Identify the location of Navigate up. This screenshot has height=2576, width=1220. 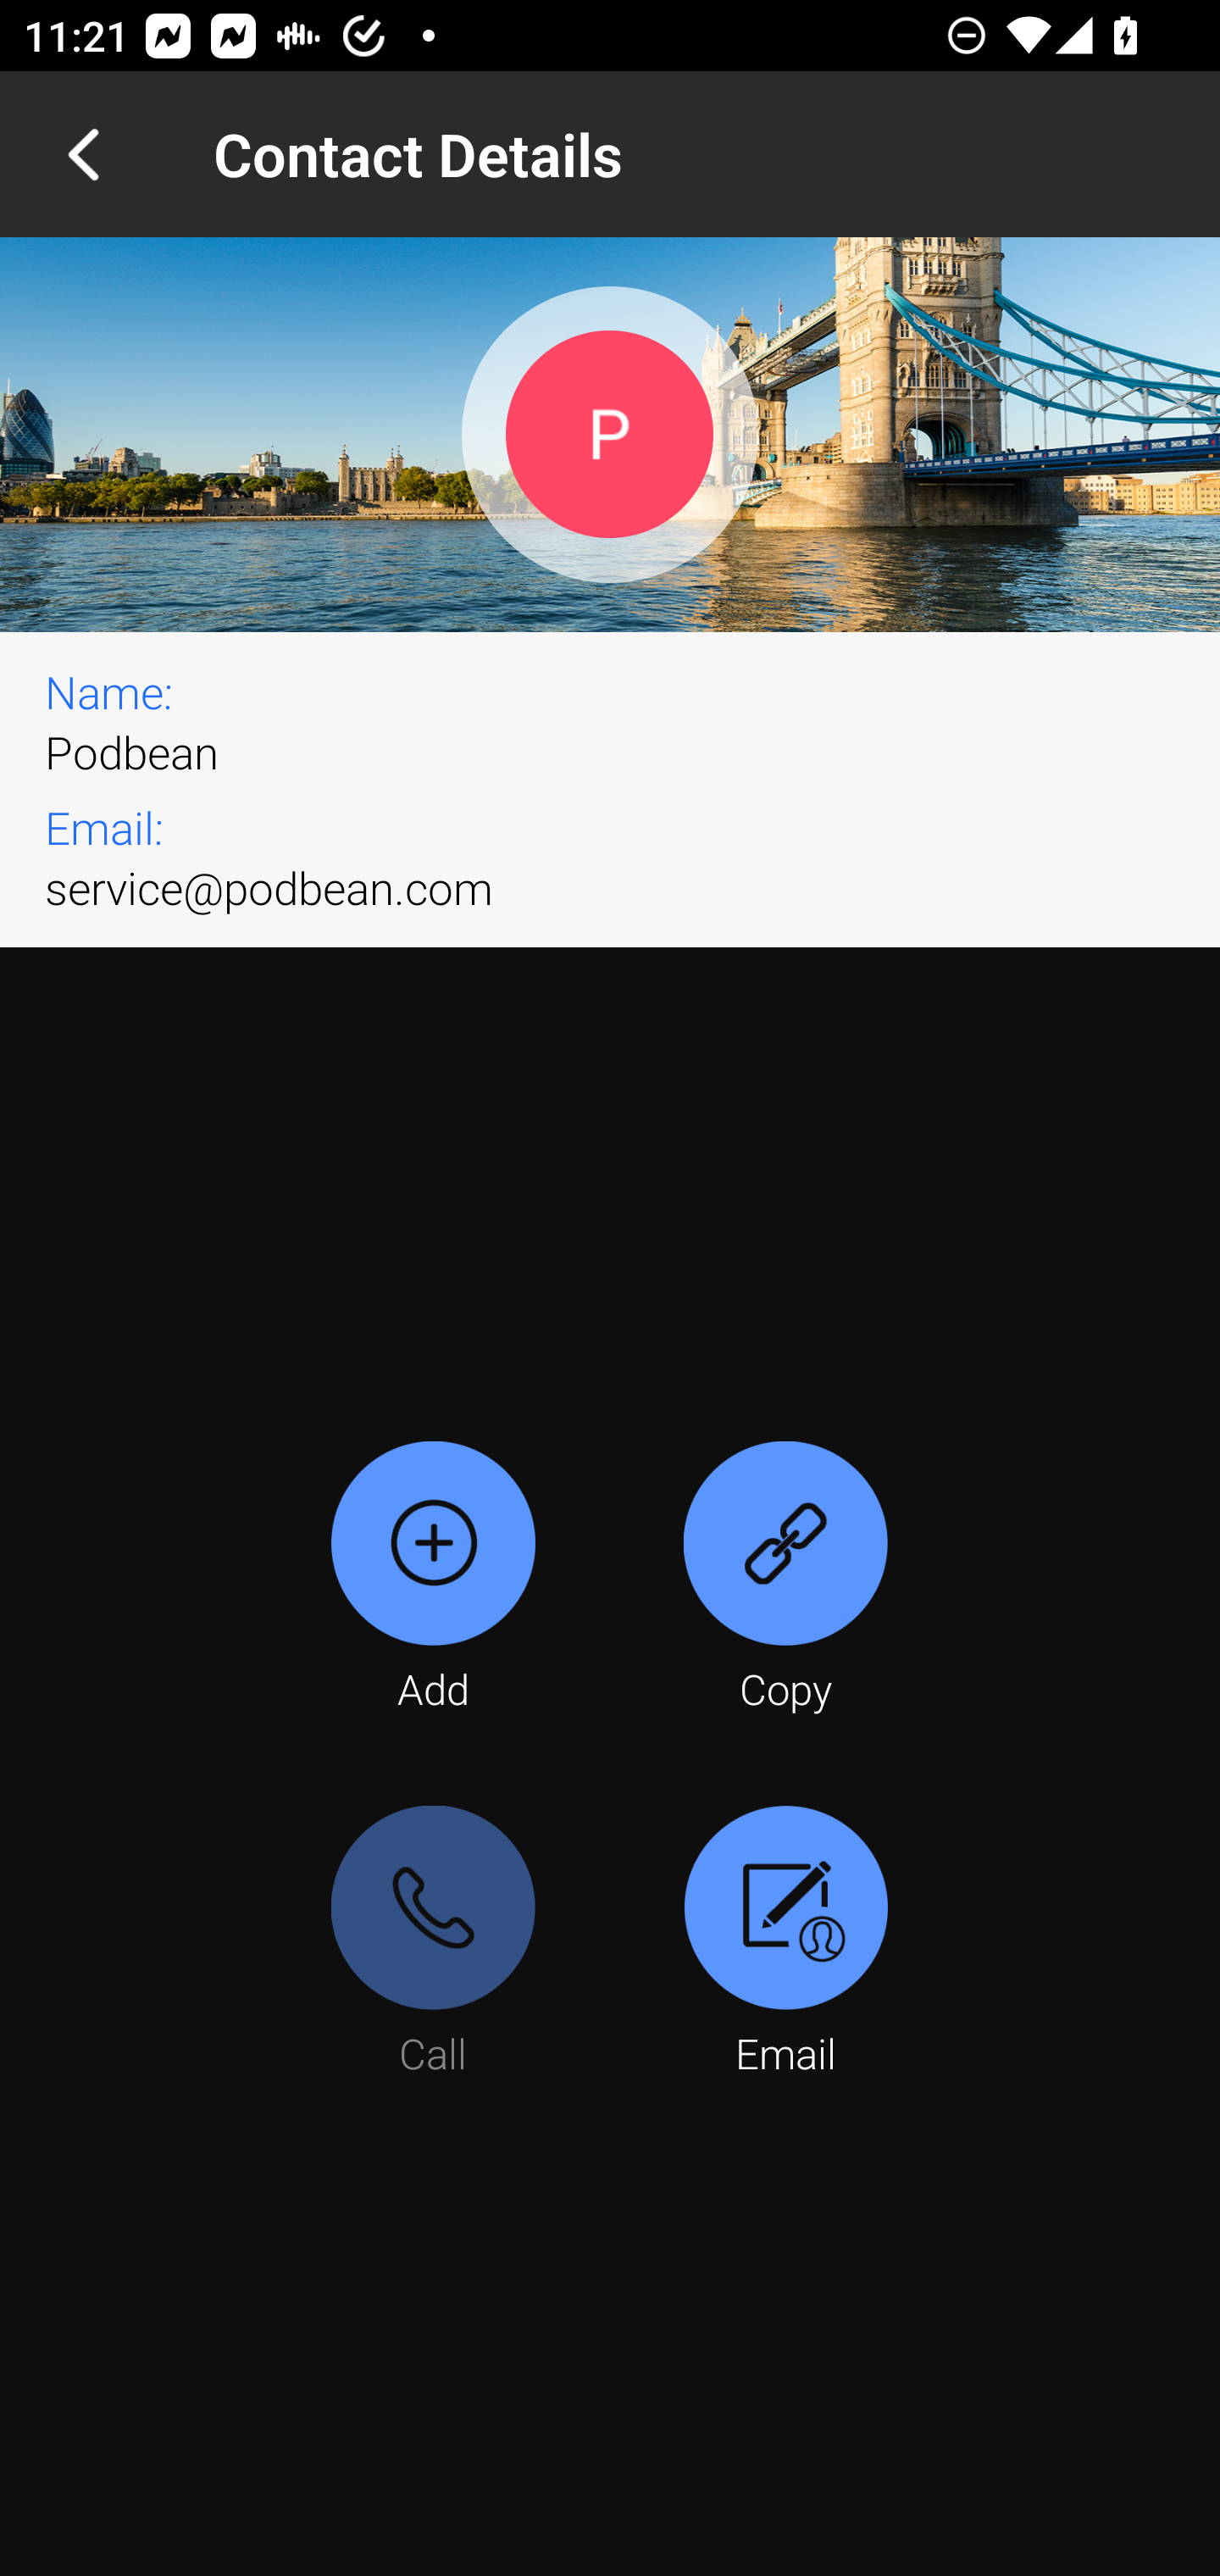
(83, 154).